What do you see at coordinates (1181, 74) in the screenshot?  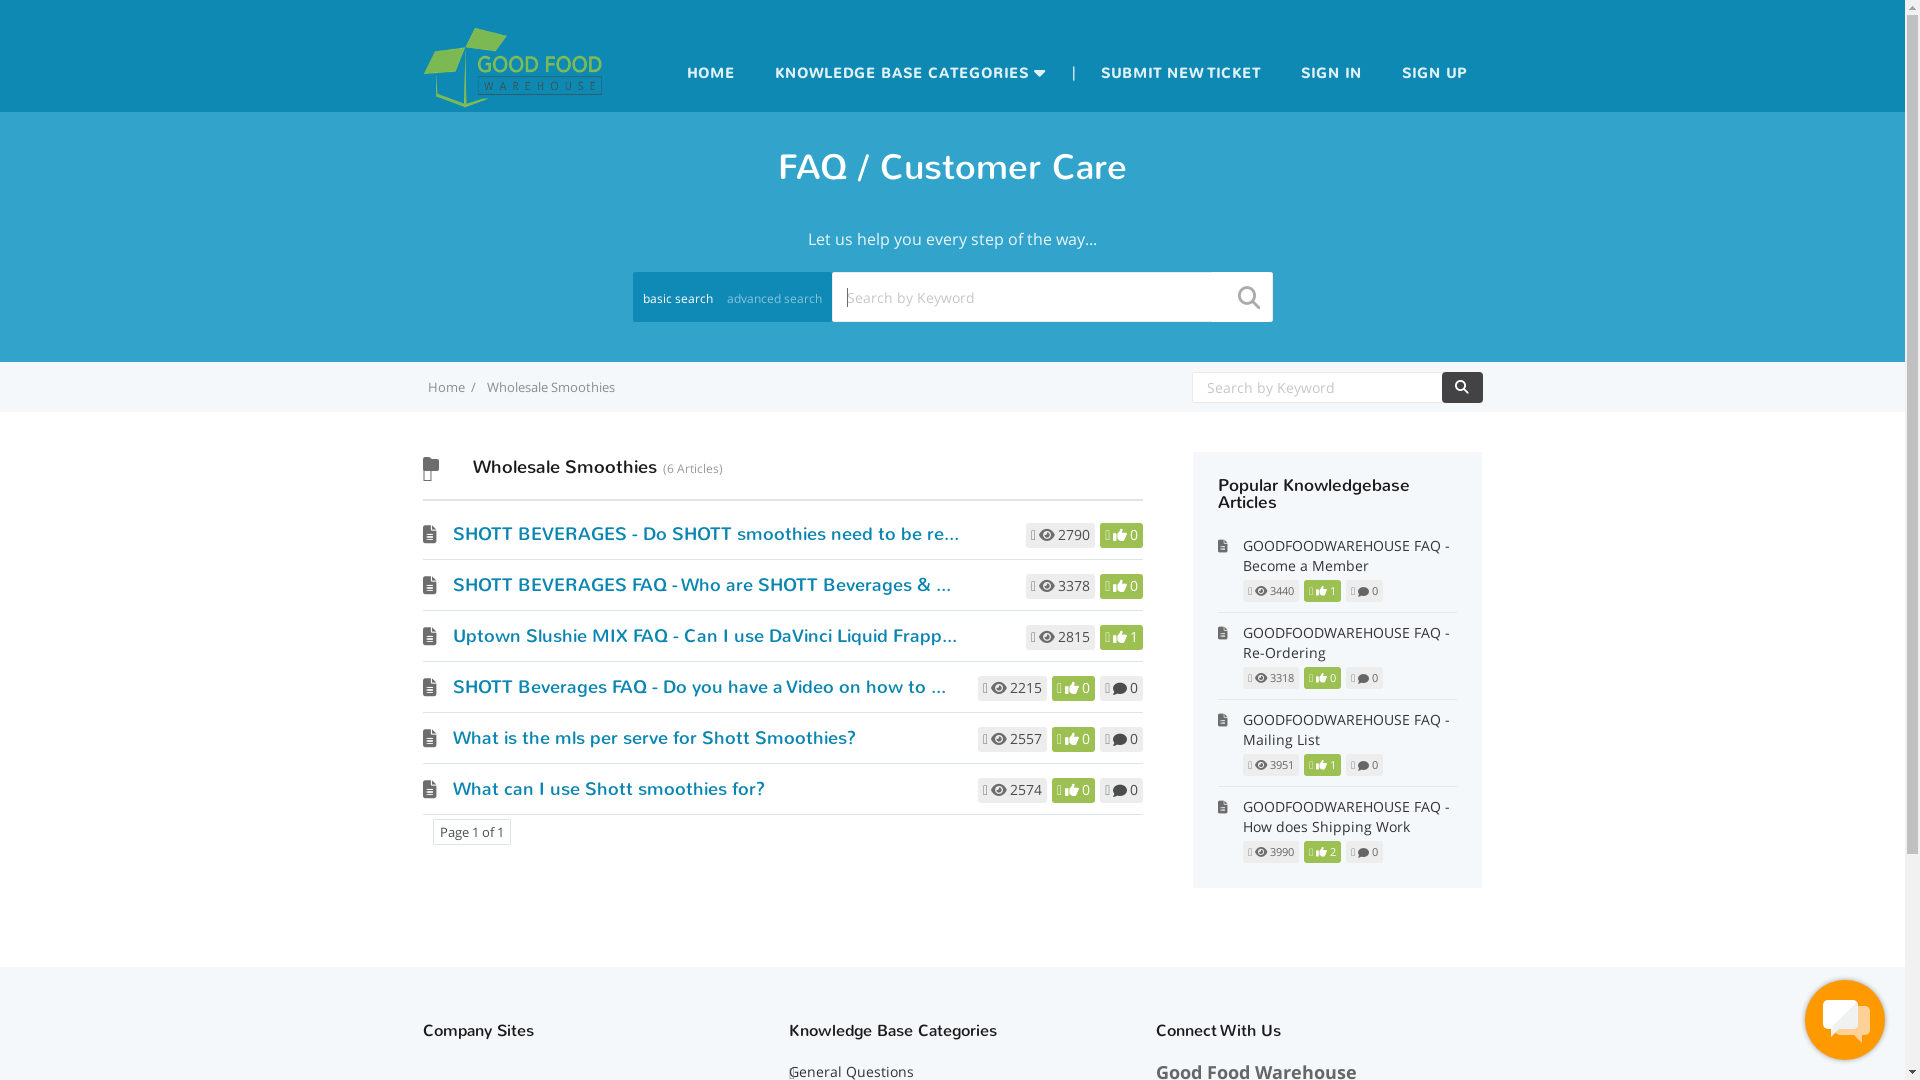 I see `SUBMIT NEW TICKET` at bounding box center [1181, 74].